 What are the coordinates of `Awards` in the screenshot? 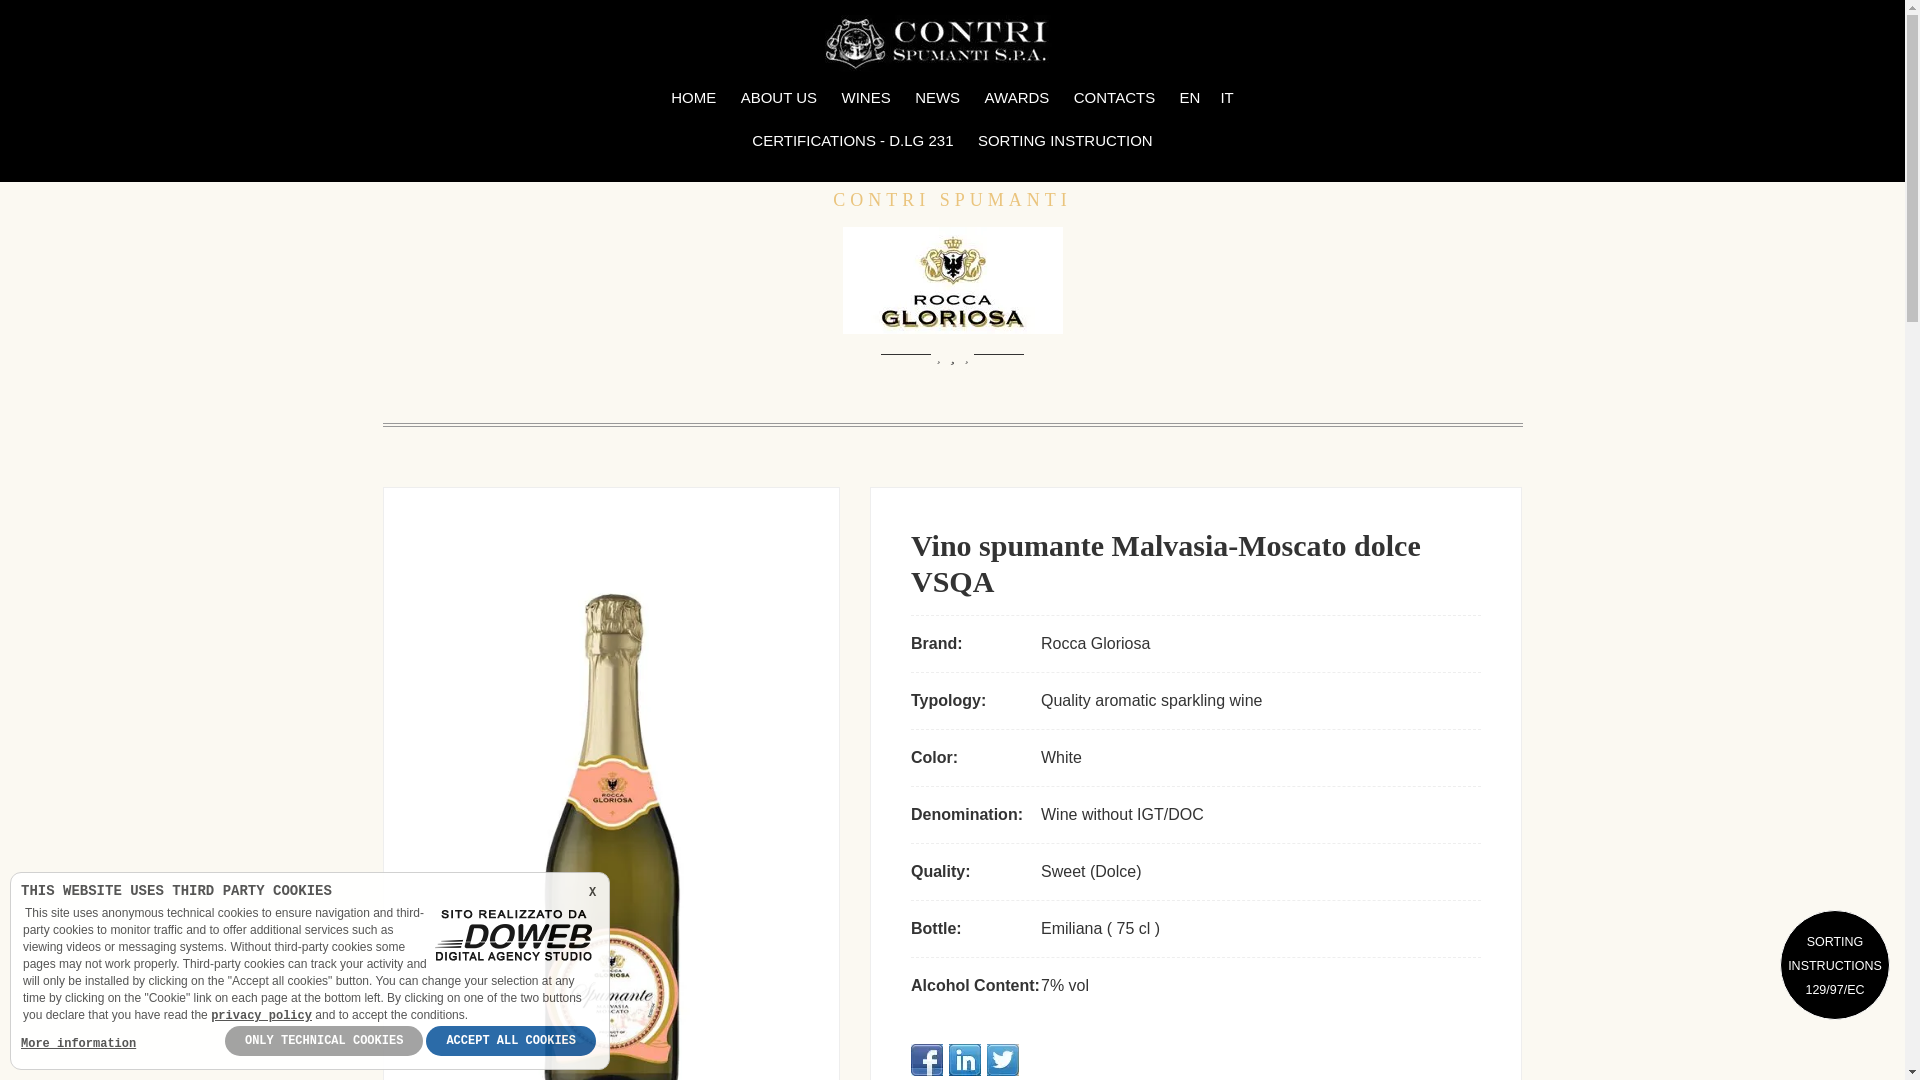 It's located at (1017, 98).